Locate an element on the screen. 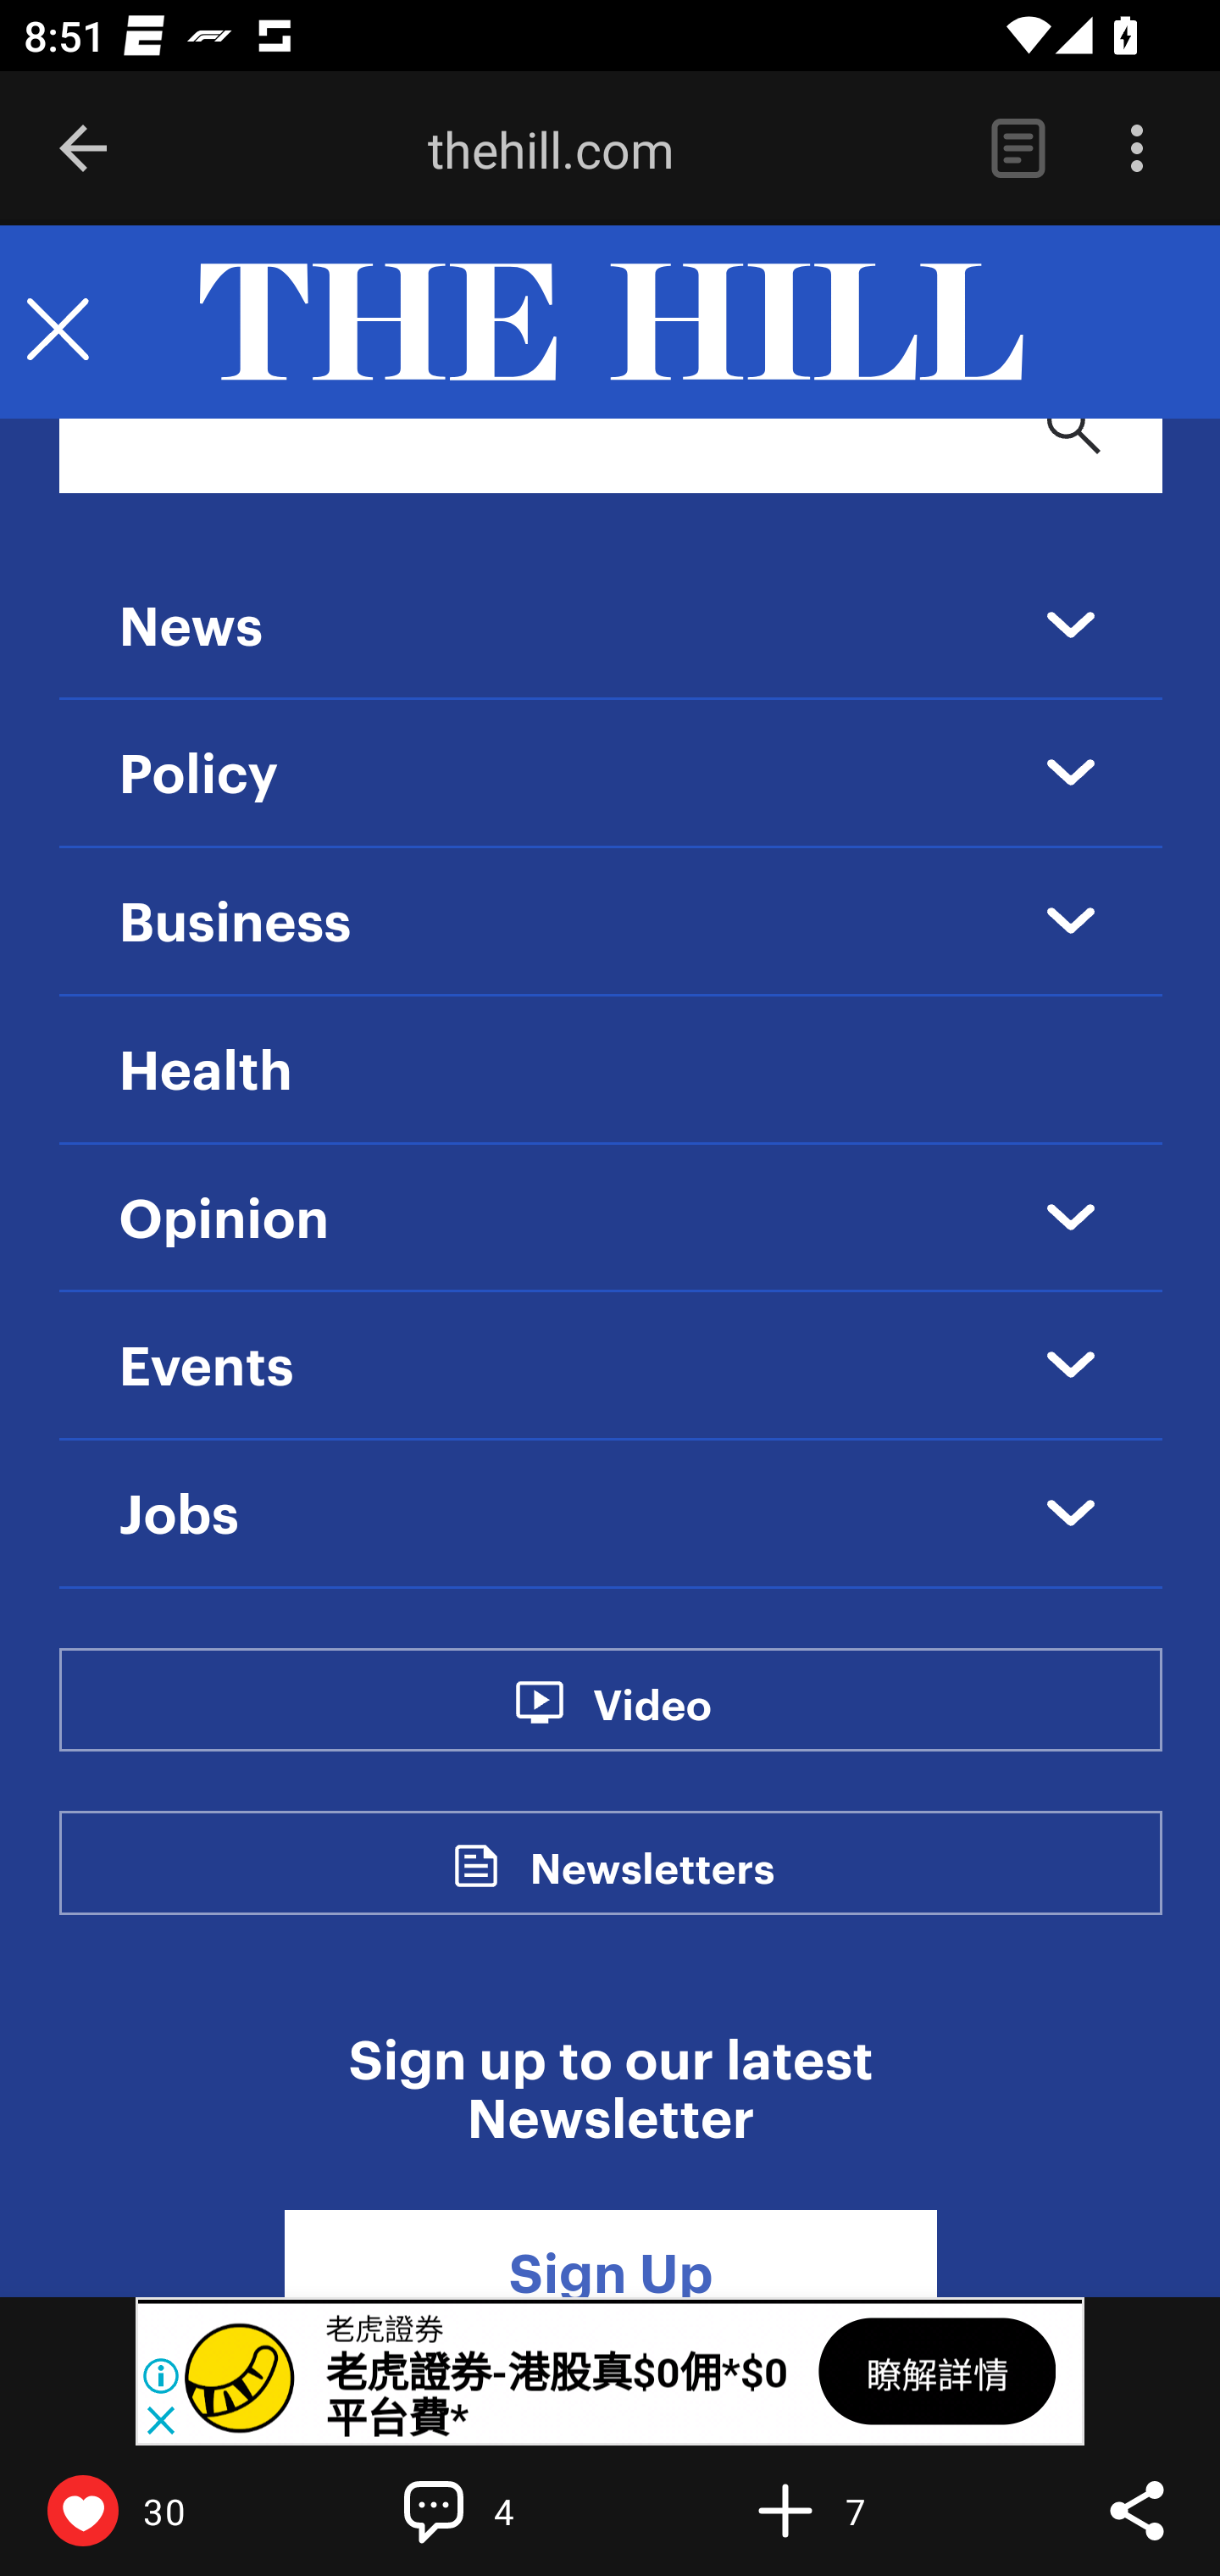  Share is located at coordinates (1137, 2510).